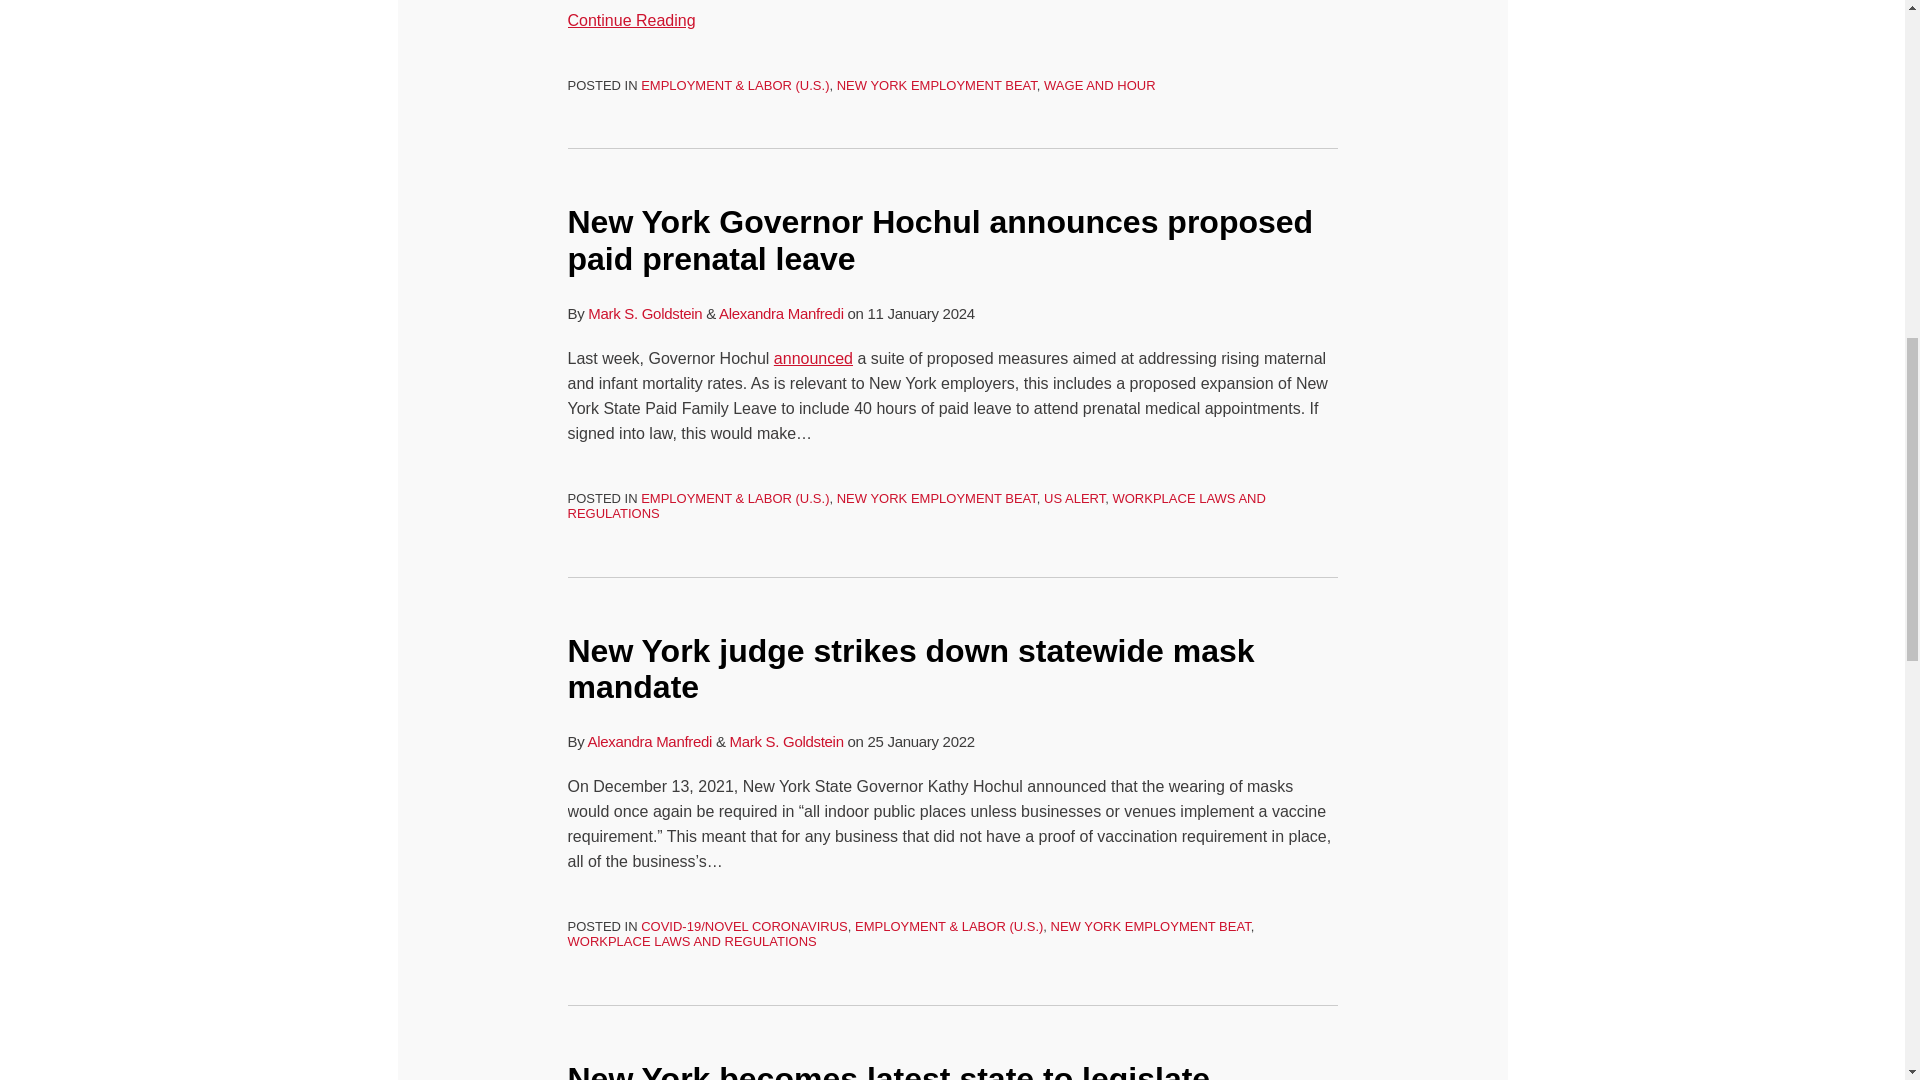  Describe the element at coordinates (692, 942) in the screenshot. I see `WORKPLACE LAWS AND REGULATIONS` at that location.